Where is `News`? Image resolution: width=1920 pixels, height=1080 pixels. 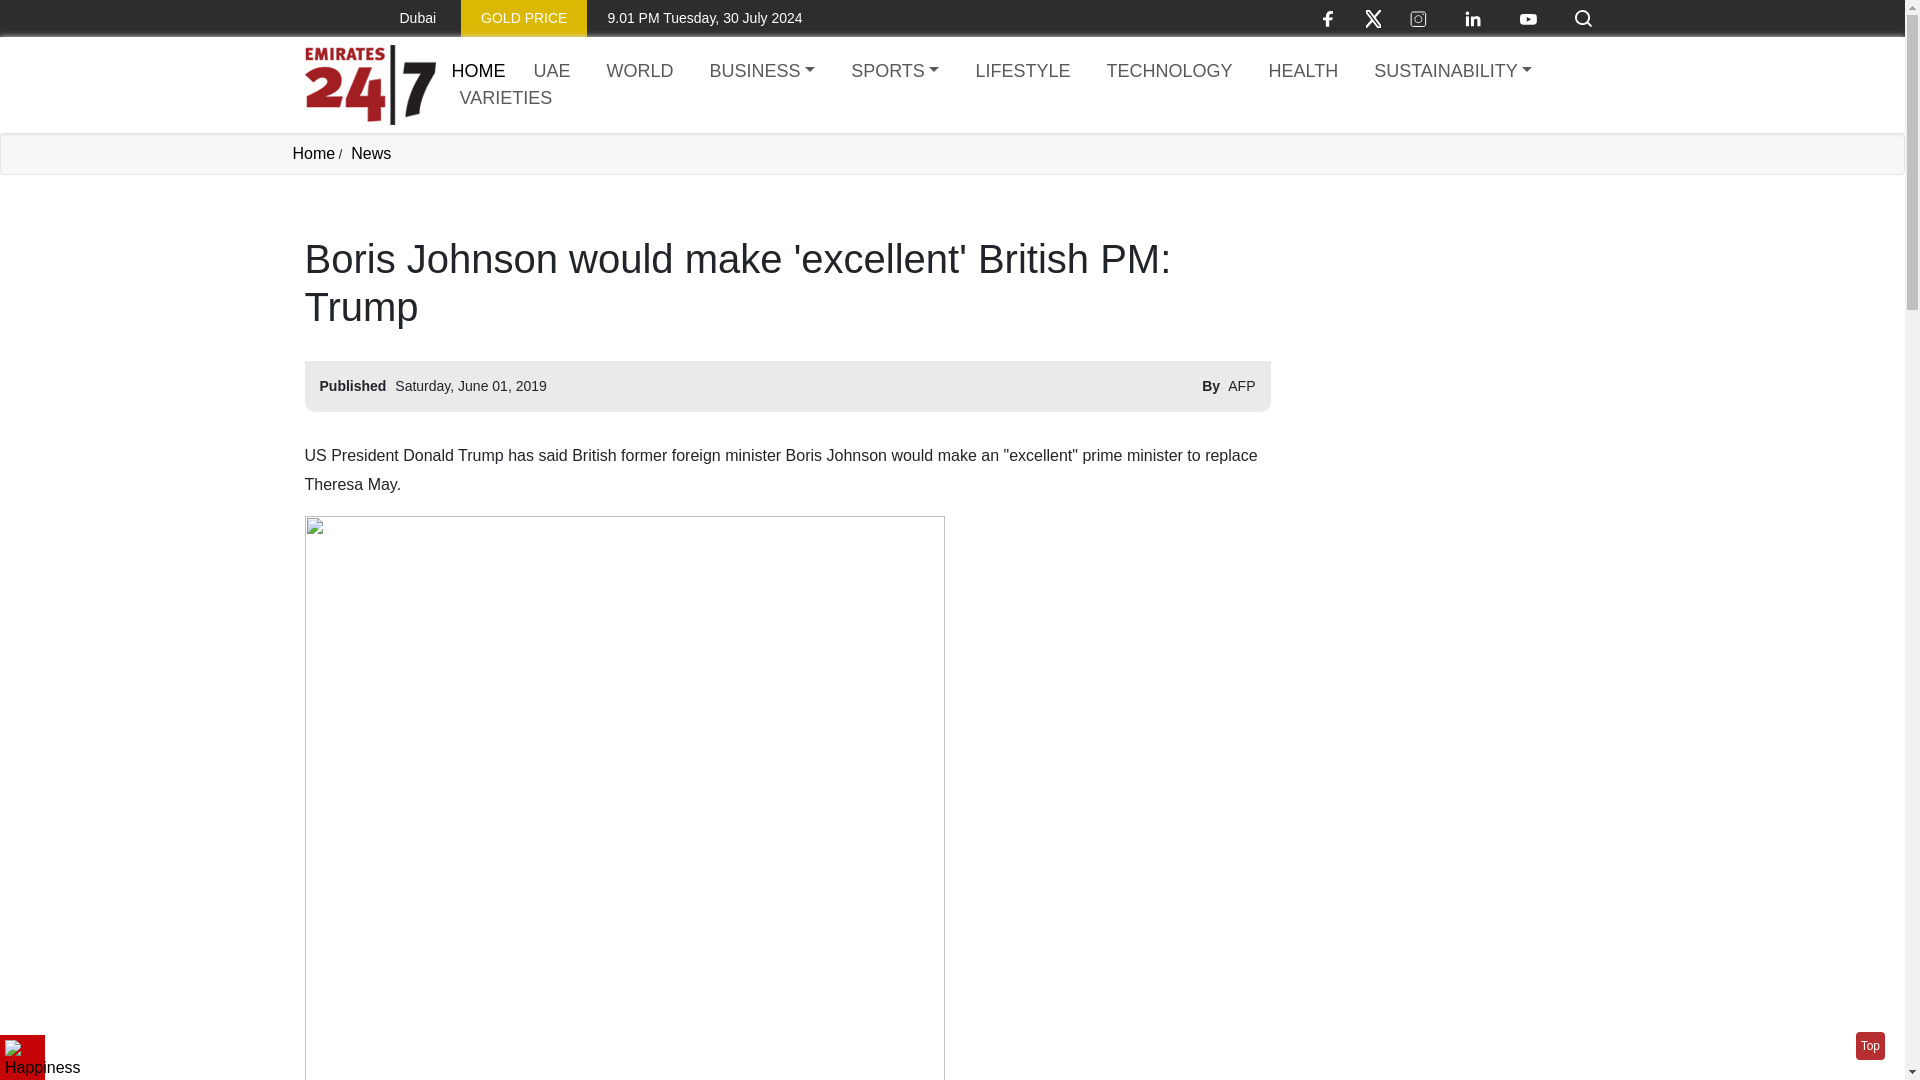 News is located at coordinates (371, 153).